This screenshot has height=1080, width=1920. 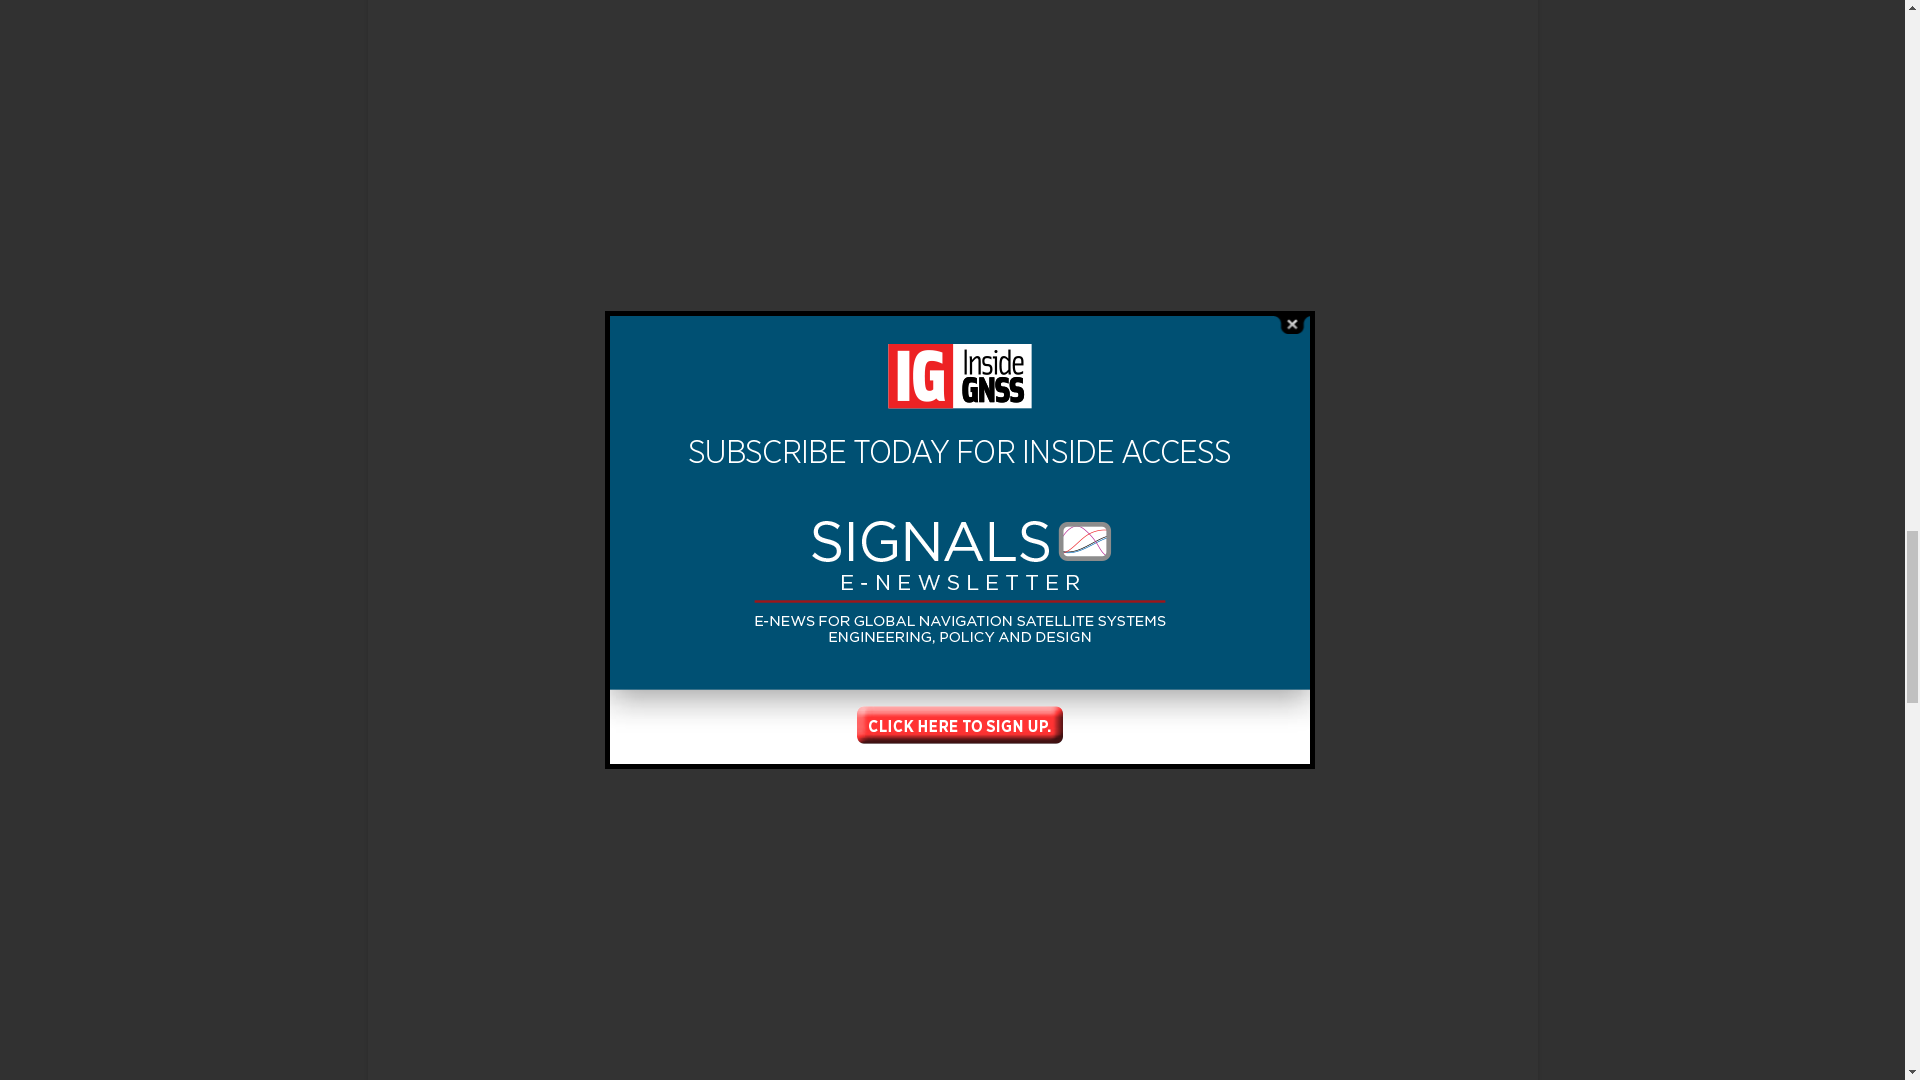 What do you see at coordinates (1359, 550) in the screenshot?
I see `3rd party ad content` at bounding box center [1359, 550].